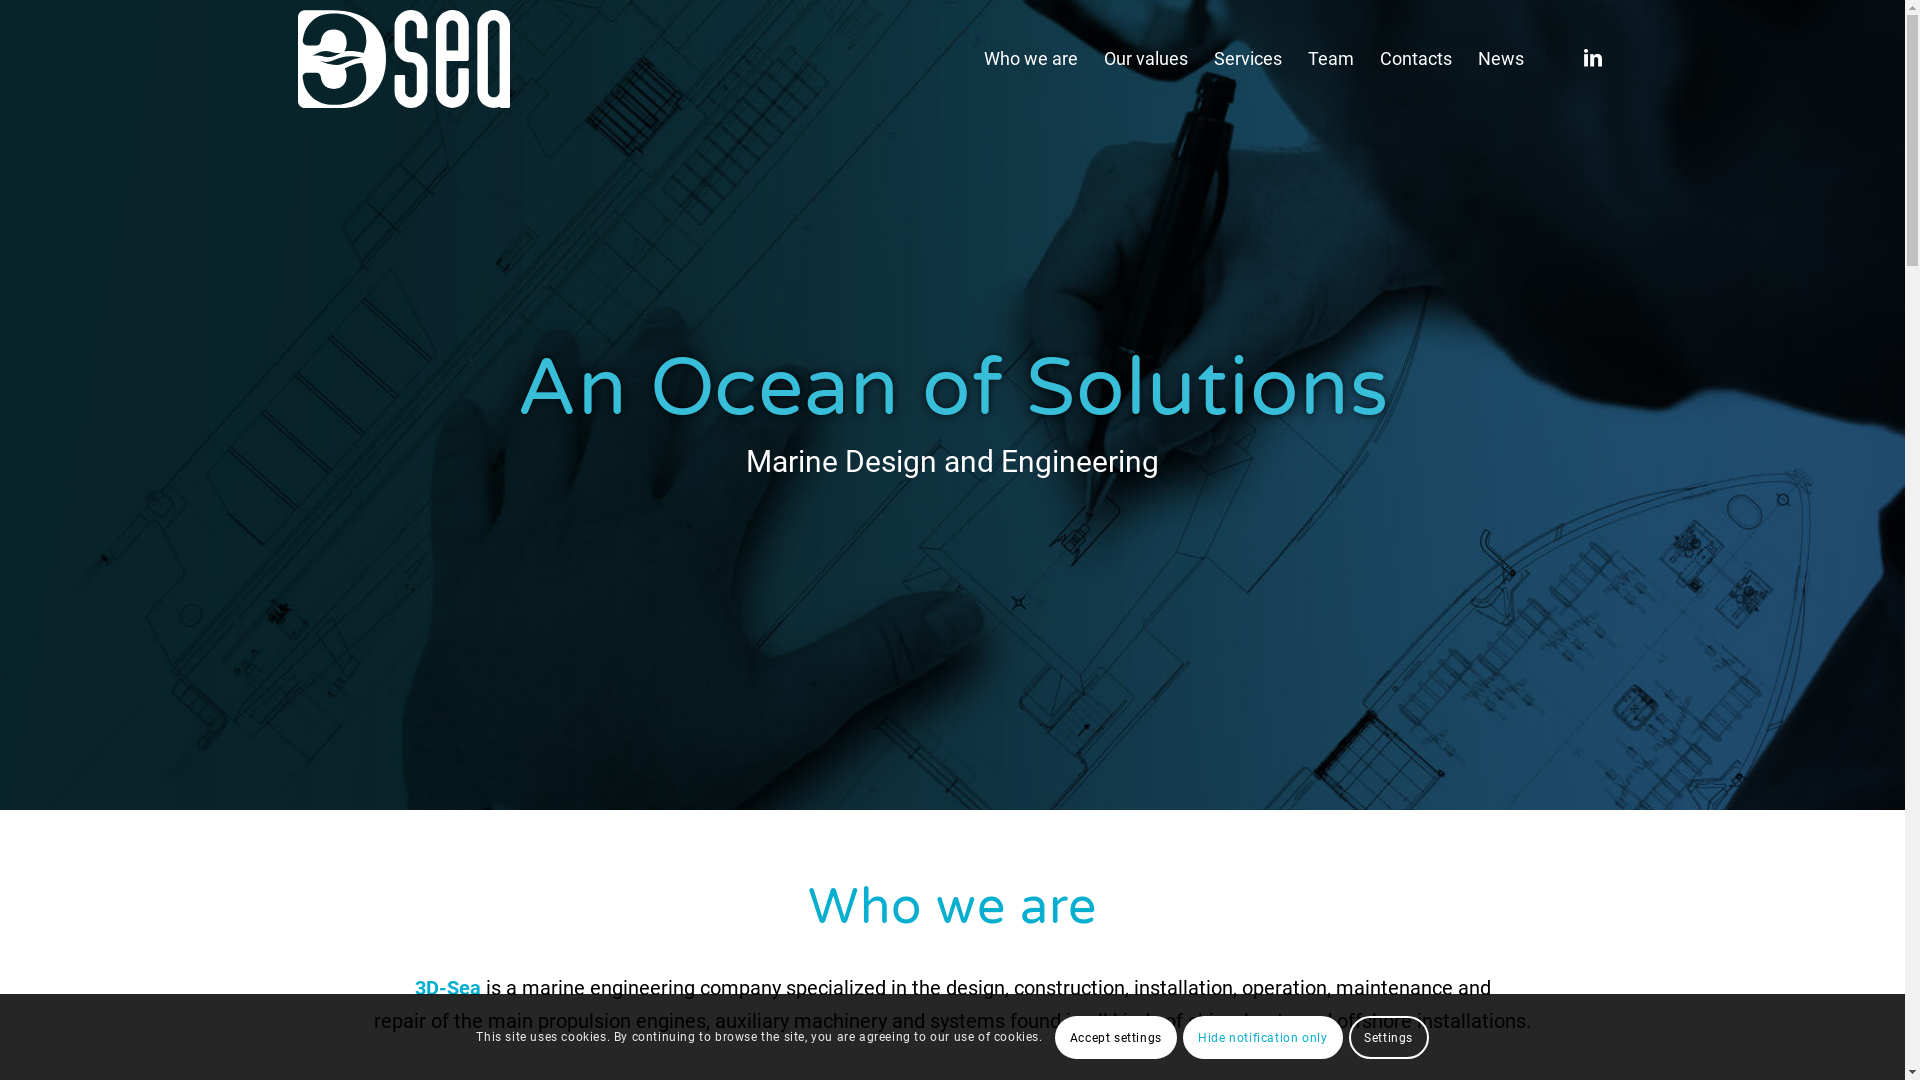 The height and width of the screenshot is (1080, 1920). I want to click on Accept settings, so click(1116, 1037).